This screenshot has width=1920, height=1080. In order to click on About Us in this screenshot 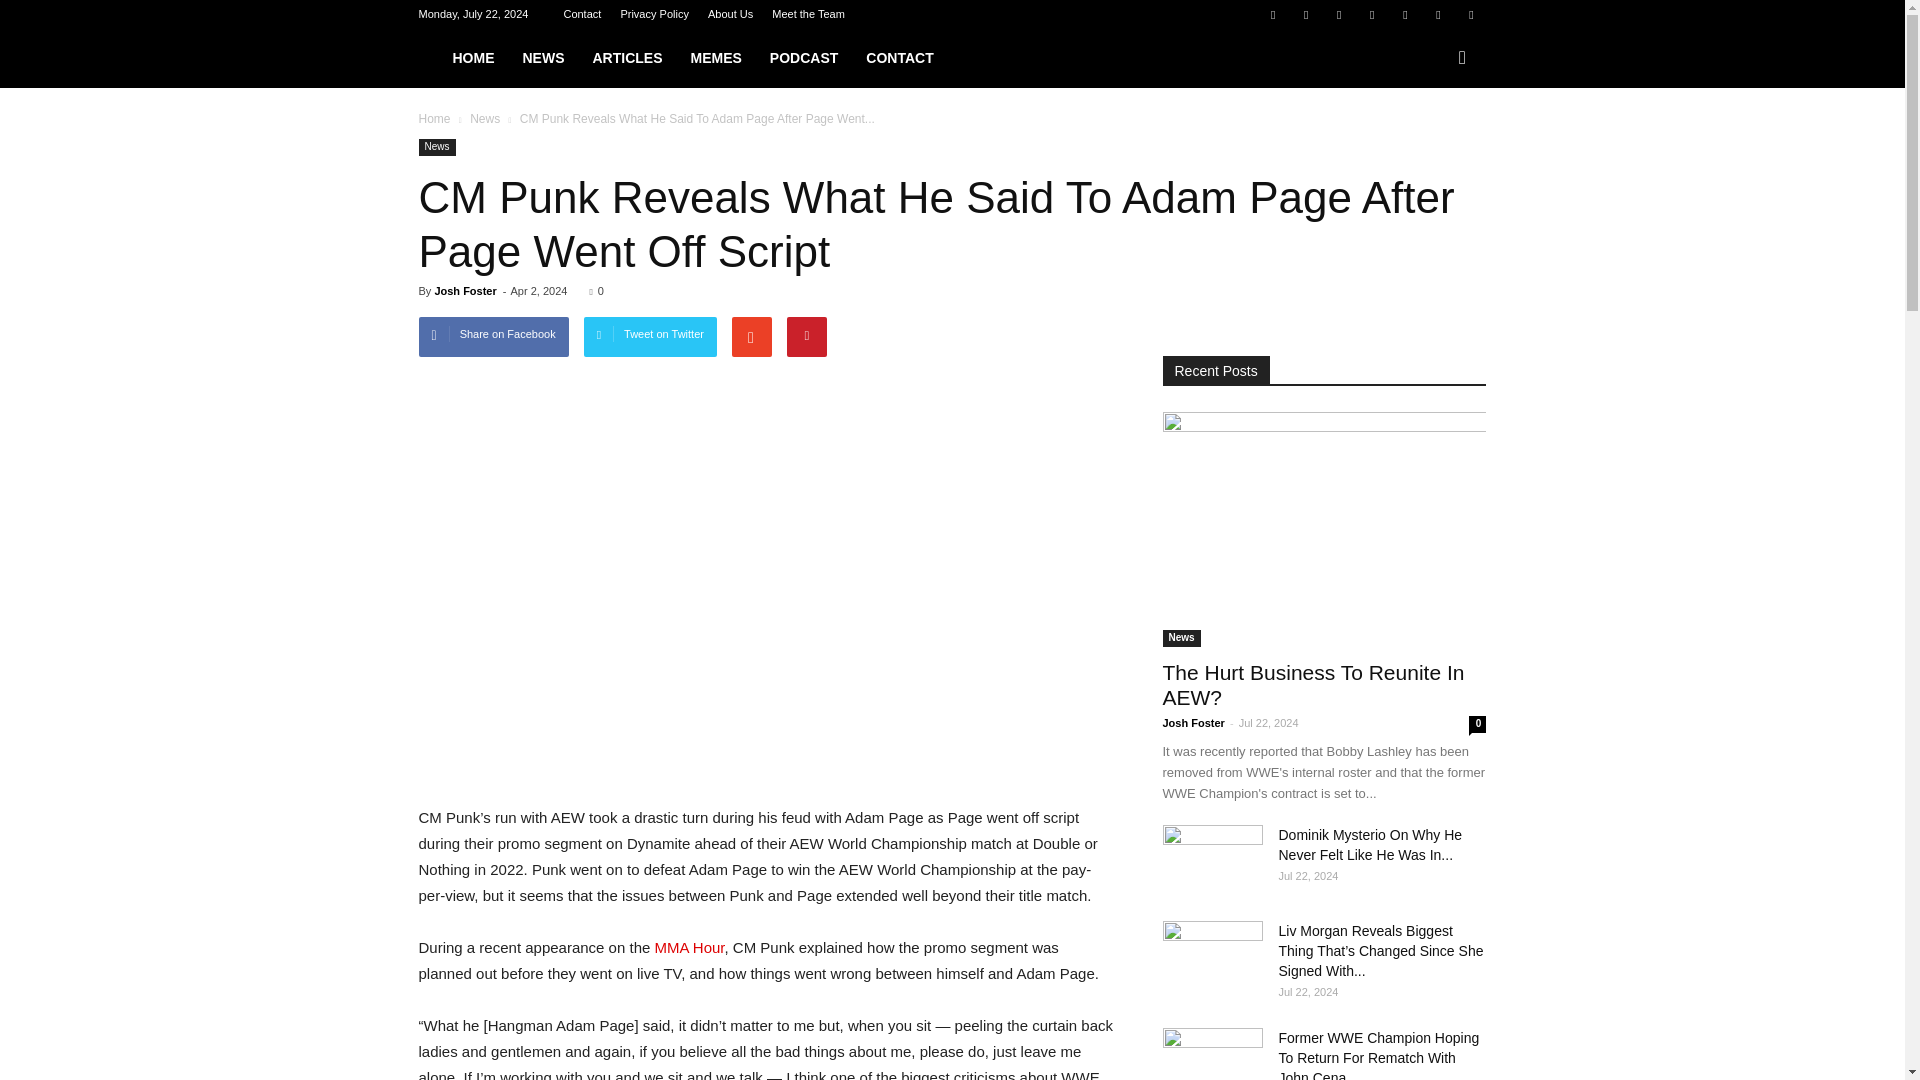, I will do `click(730, 14)`.